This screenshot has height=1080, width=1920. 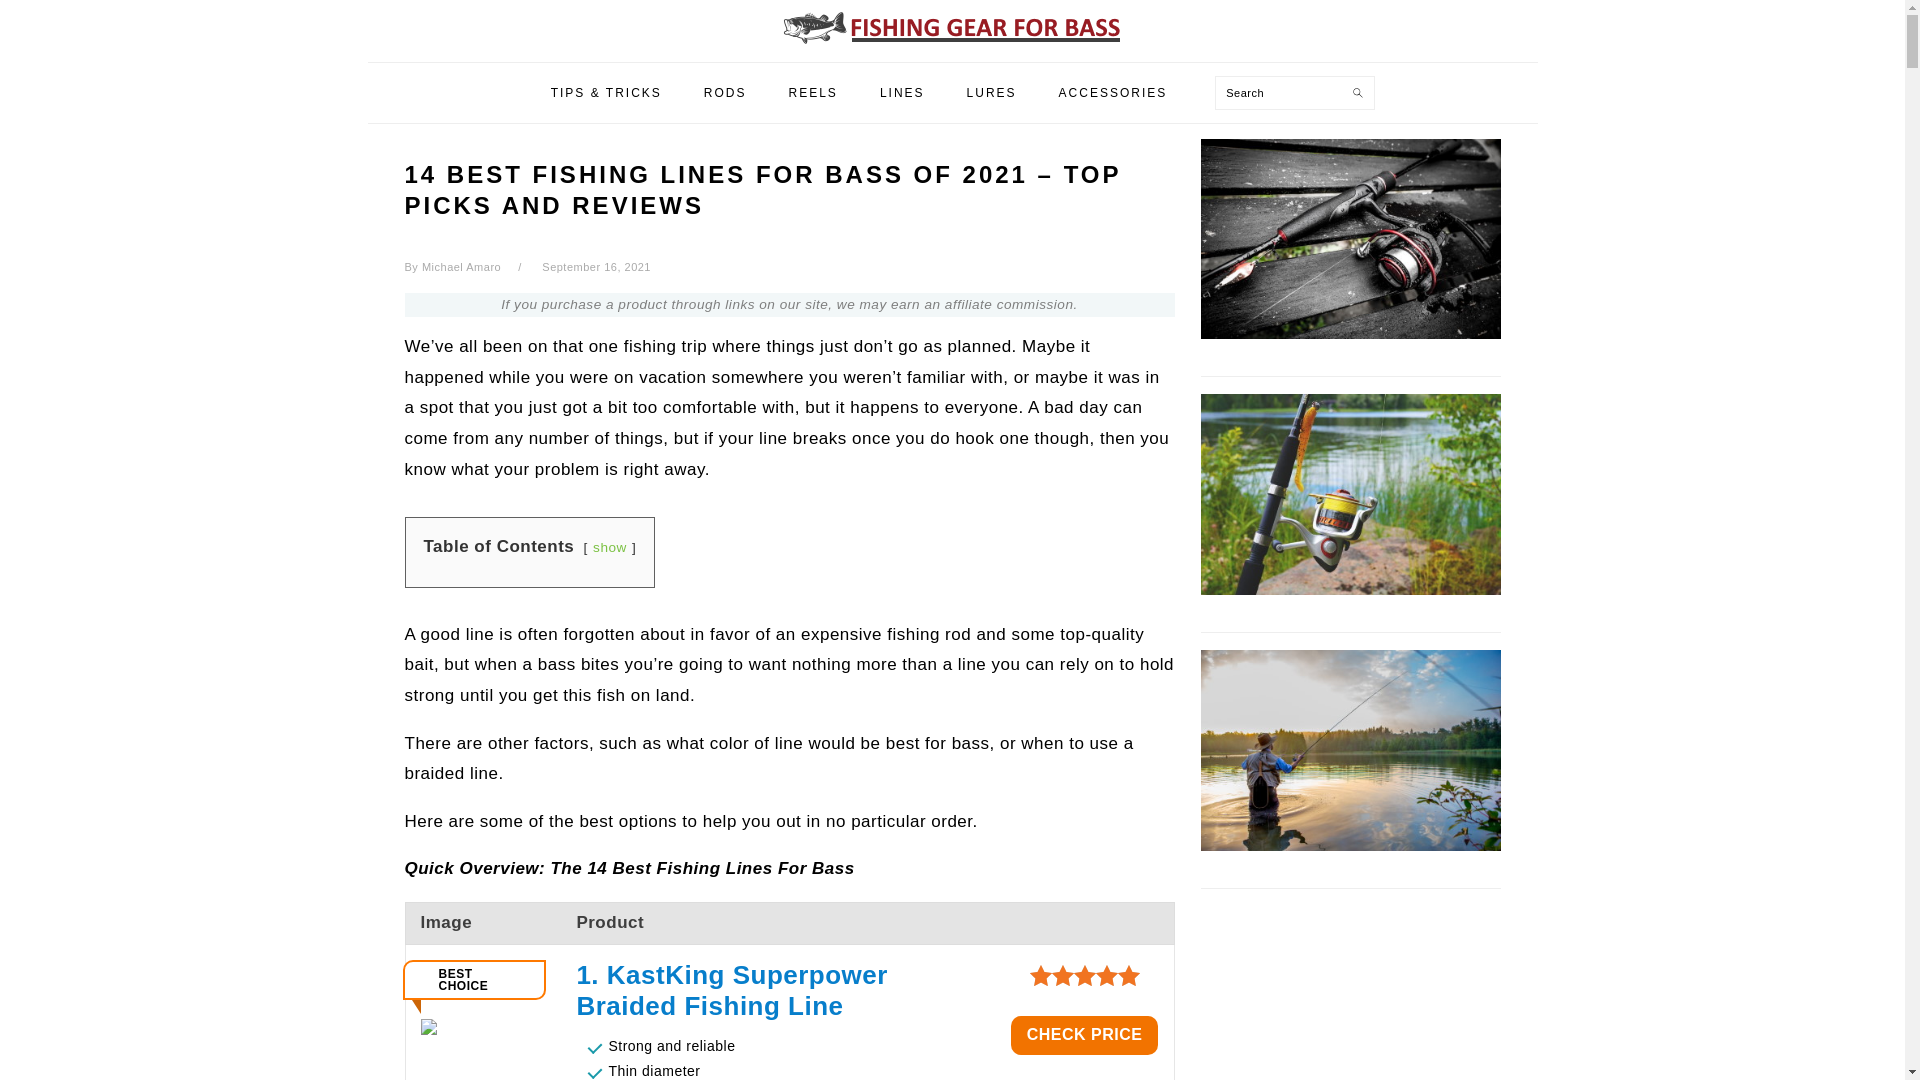 I want to click on LURES, so click(x=992, y=92).